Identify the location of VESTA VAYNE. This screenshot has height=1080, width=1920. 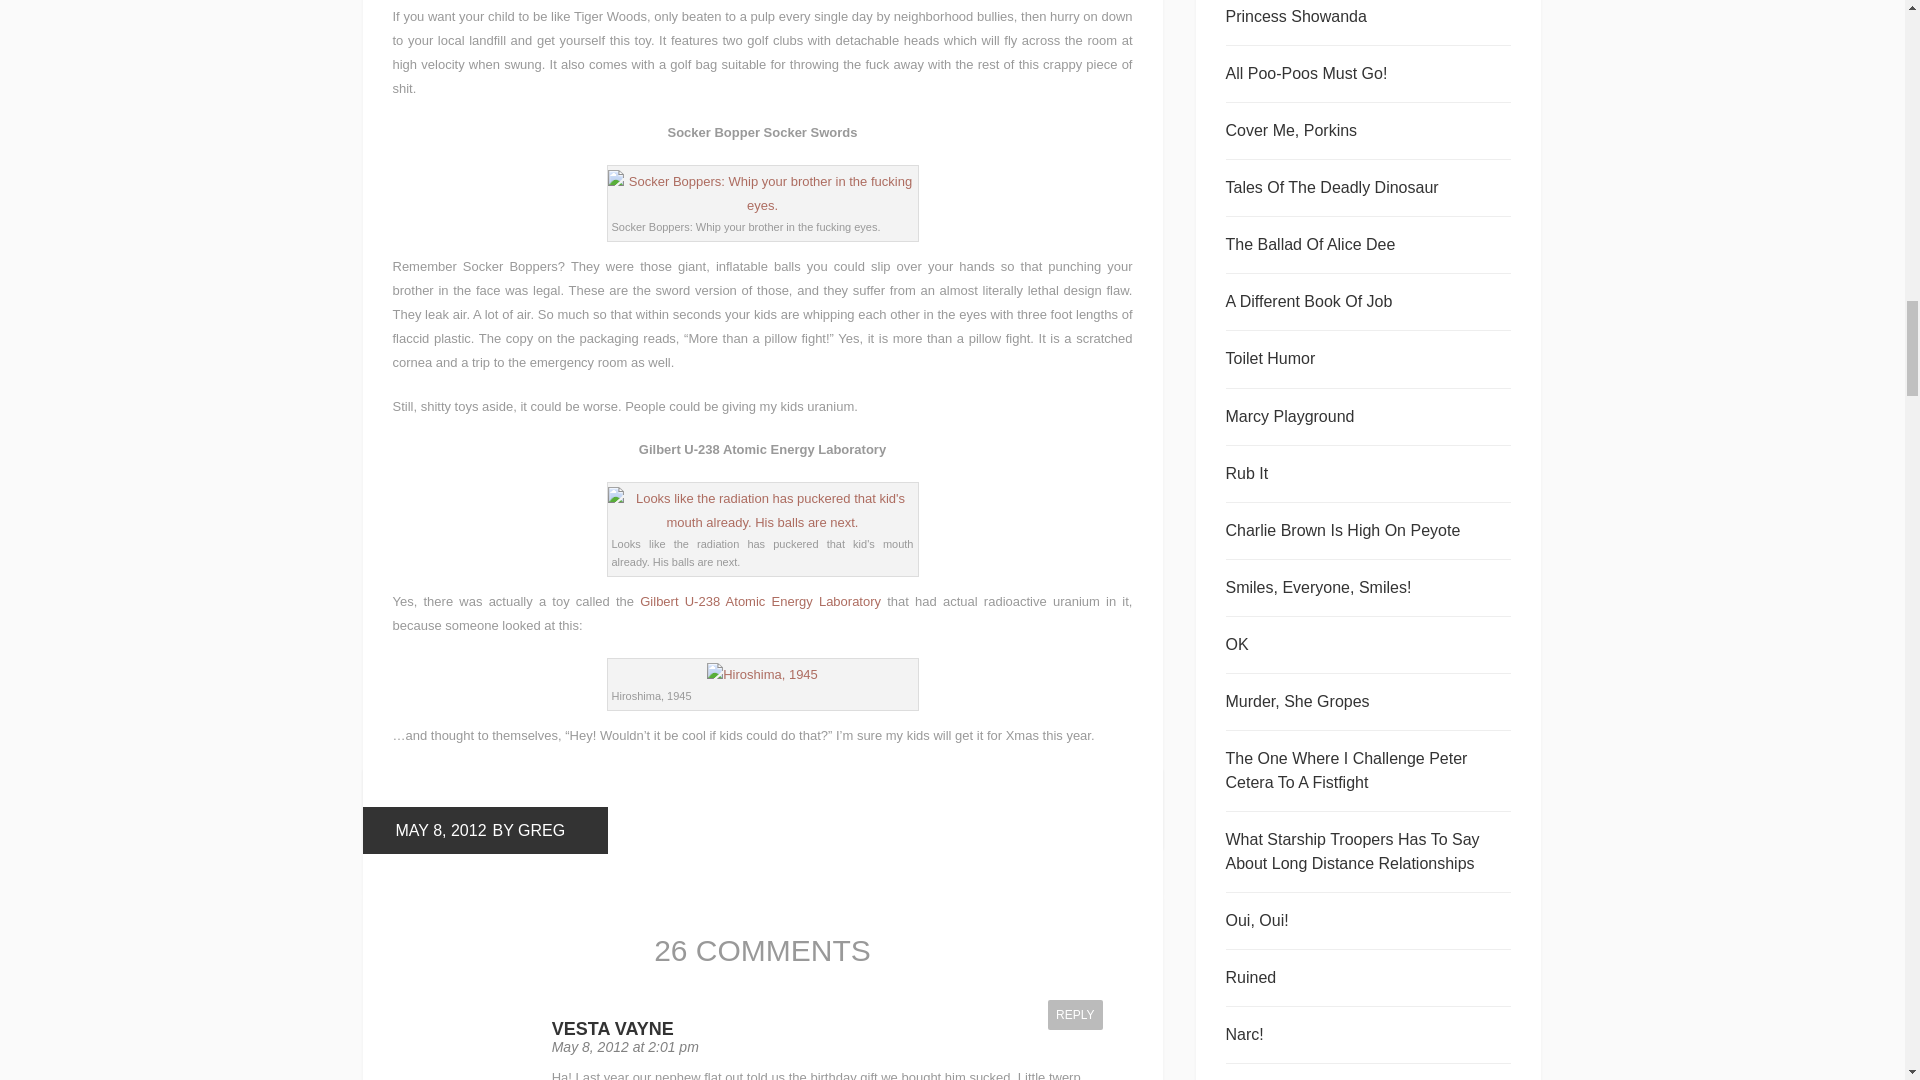
(612, 1028).